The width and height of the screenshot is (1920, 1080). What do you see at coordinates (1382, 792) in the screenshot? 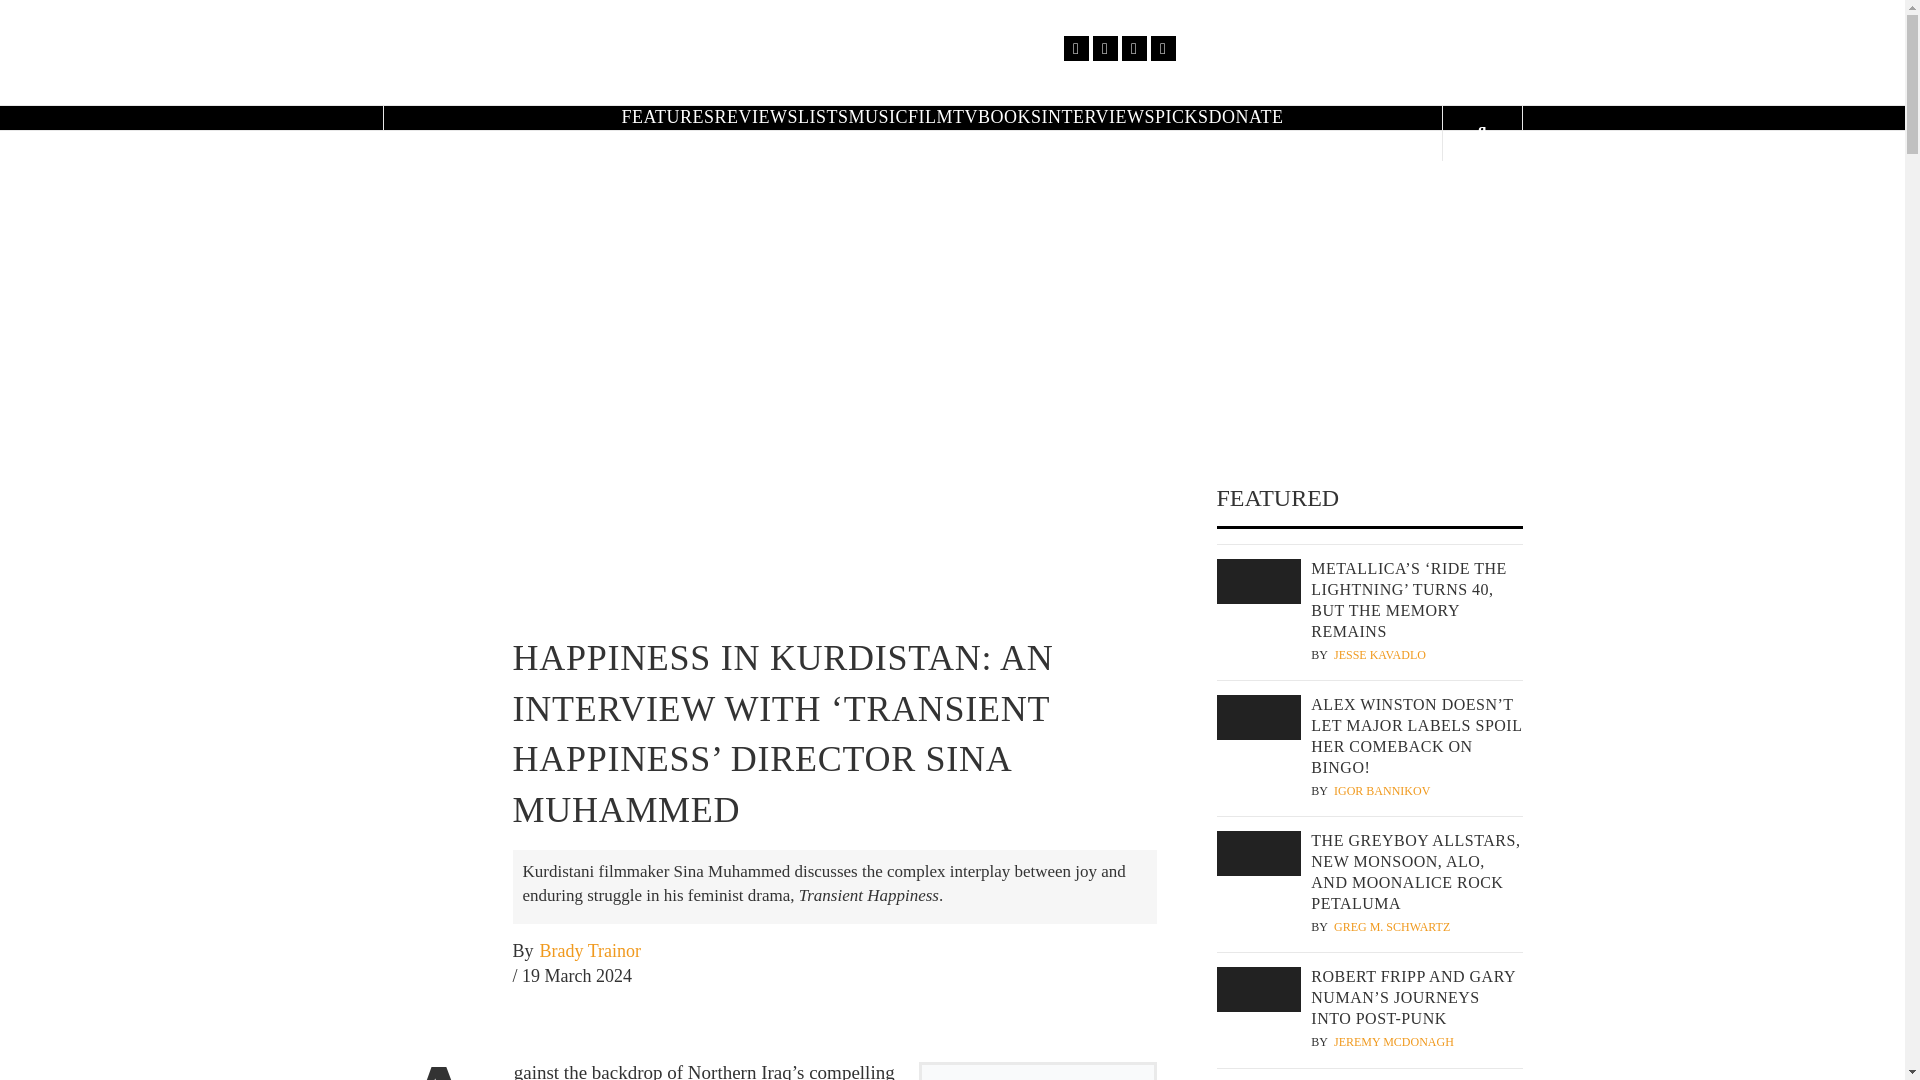
I see `Igor Bannikov` at bounding box center [1382, 792].